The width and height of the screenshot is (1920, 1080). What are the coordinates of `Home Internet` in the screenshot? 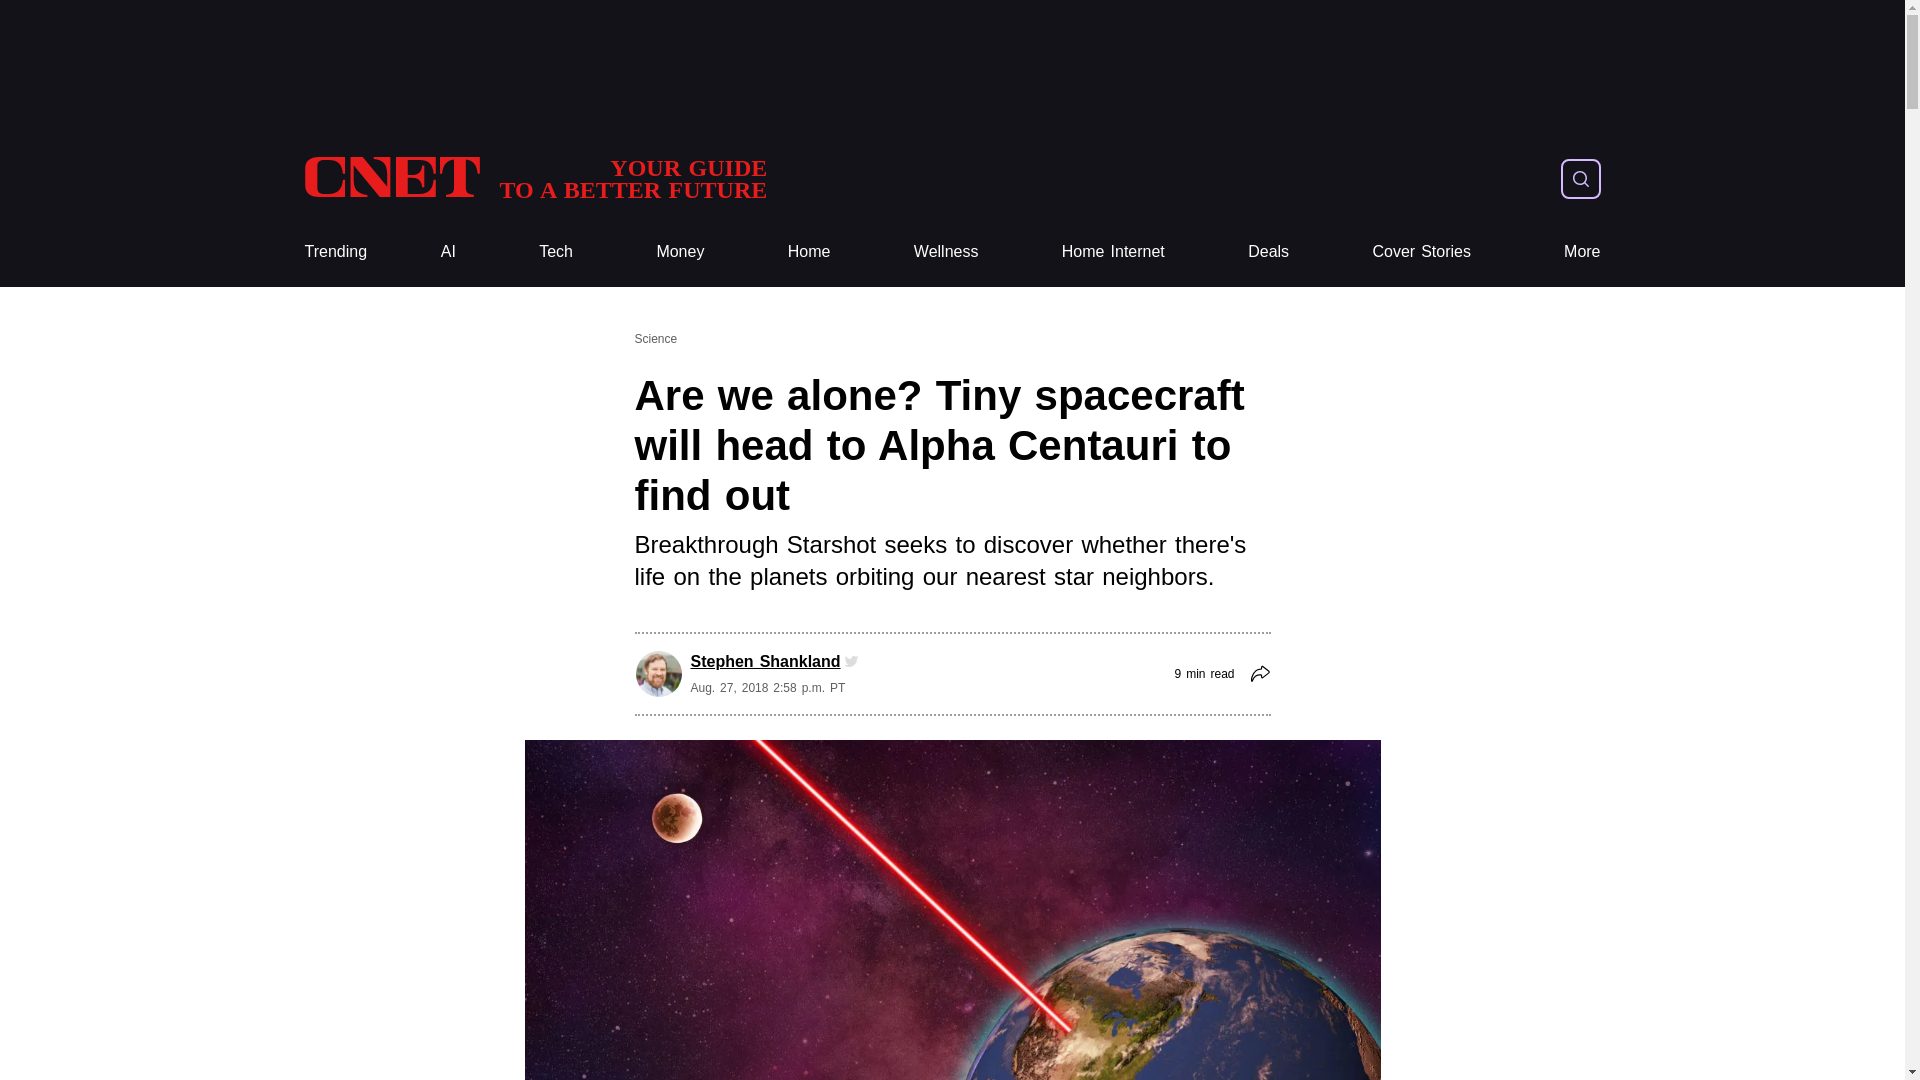 It's located at (1582, 252).